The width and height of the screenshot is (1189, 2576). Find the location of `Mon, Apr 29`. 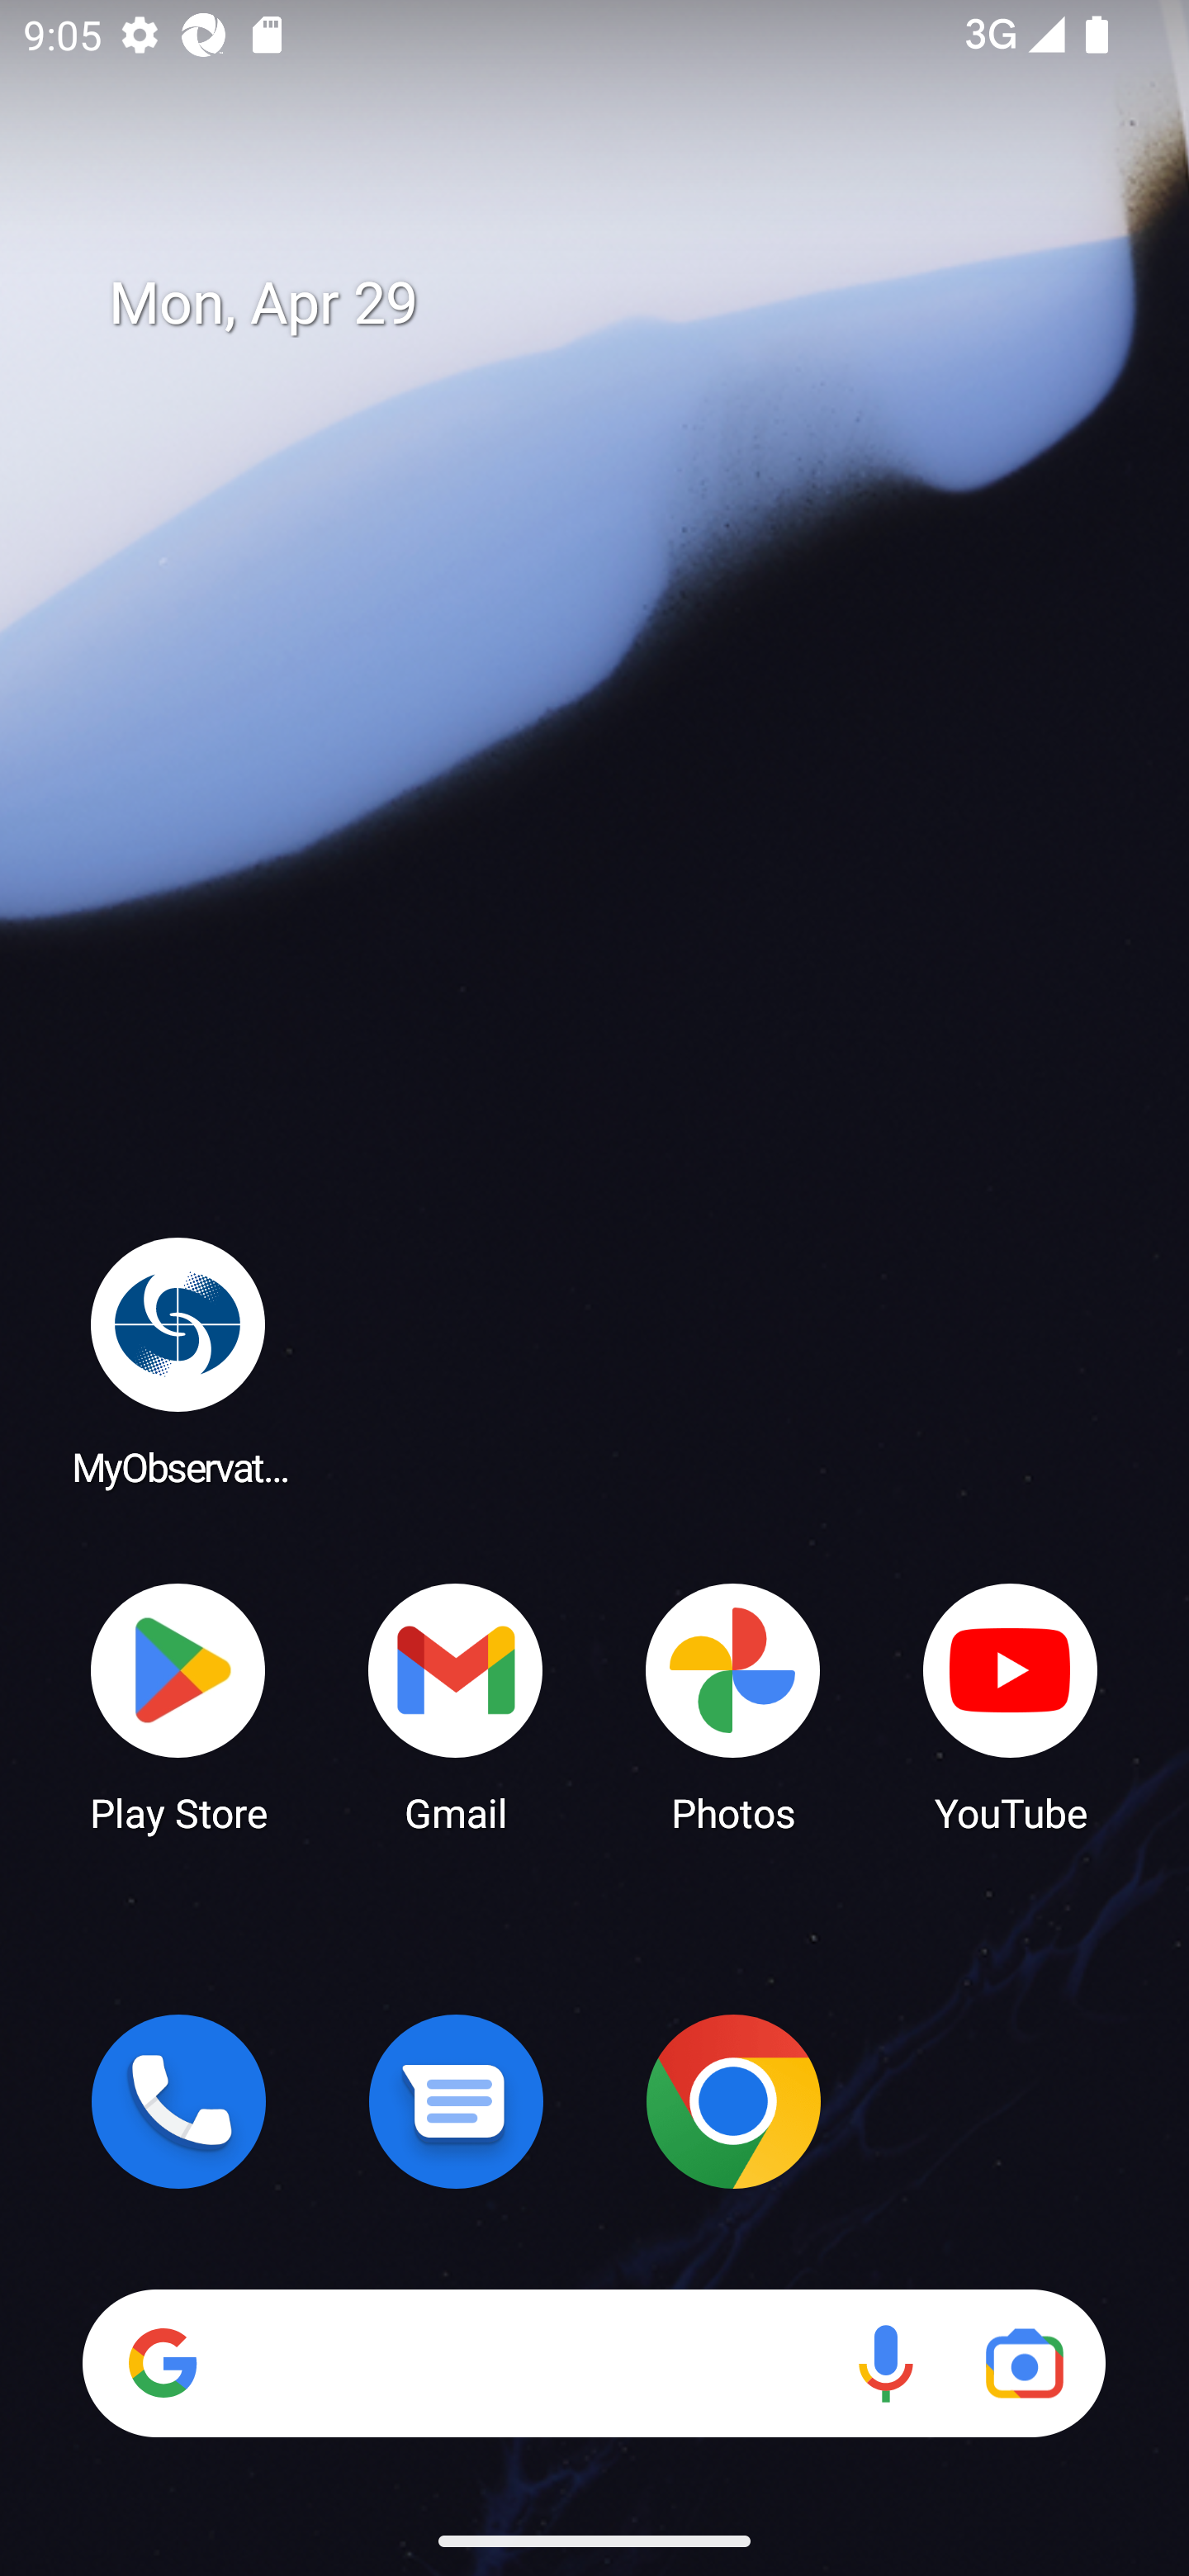

Mon, Apr 29 is located at coordinates (618, 304).